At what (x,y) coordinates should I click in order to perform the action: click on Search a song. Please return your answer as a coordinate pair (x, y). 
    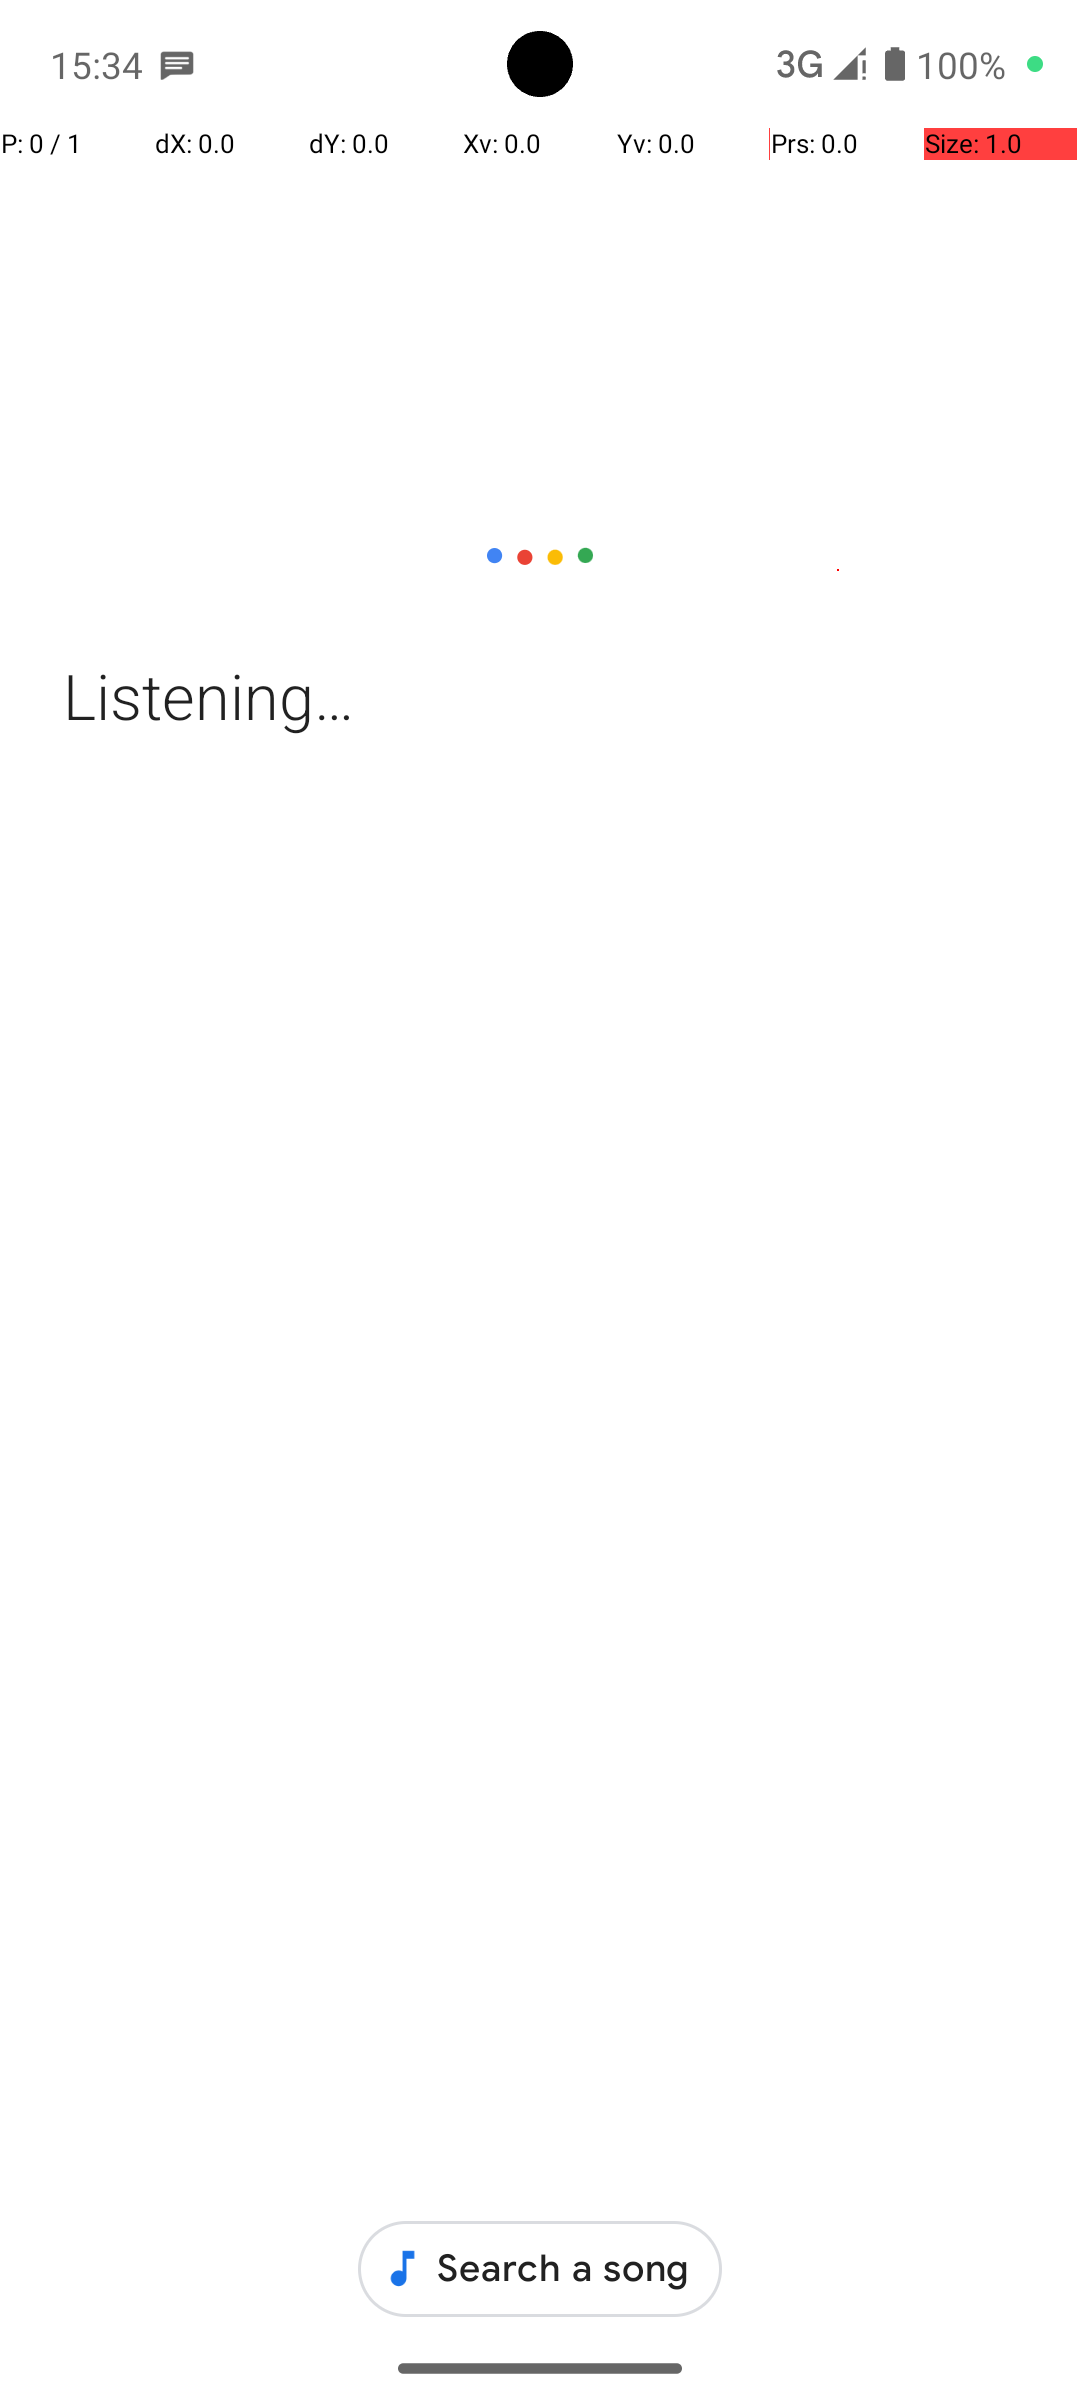
    Looking at the image, I should click on (540, 2269).